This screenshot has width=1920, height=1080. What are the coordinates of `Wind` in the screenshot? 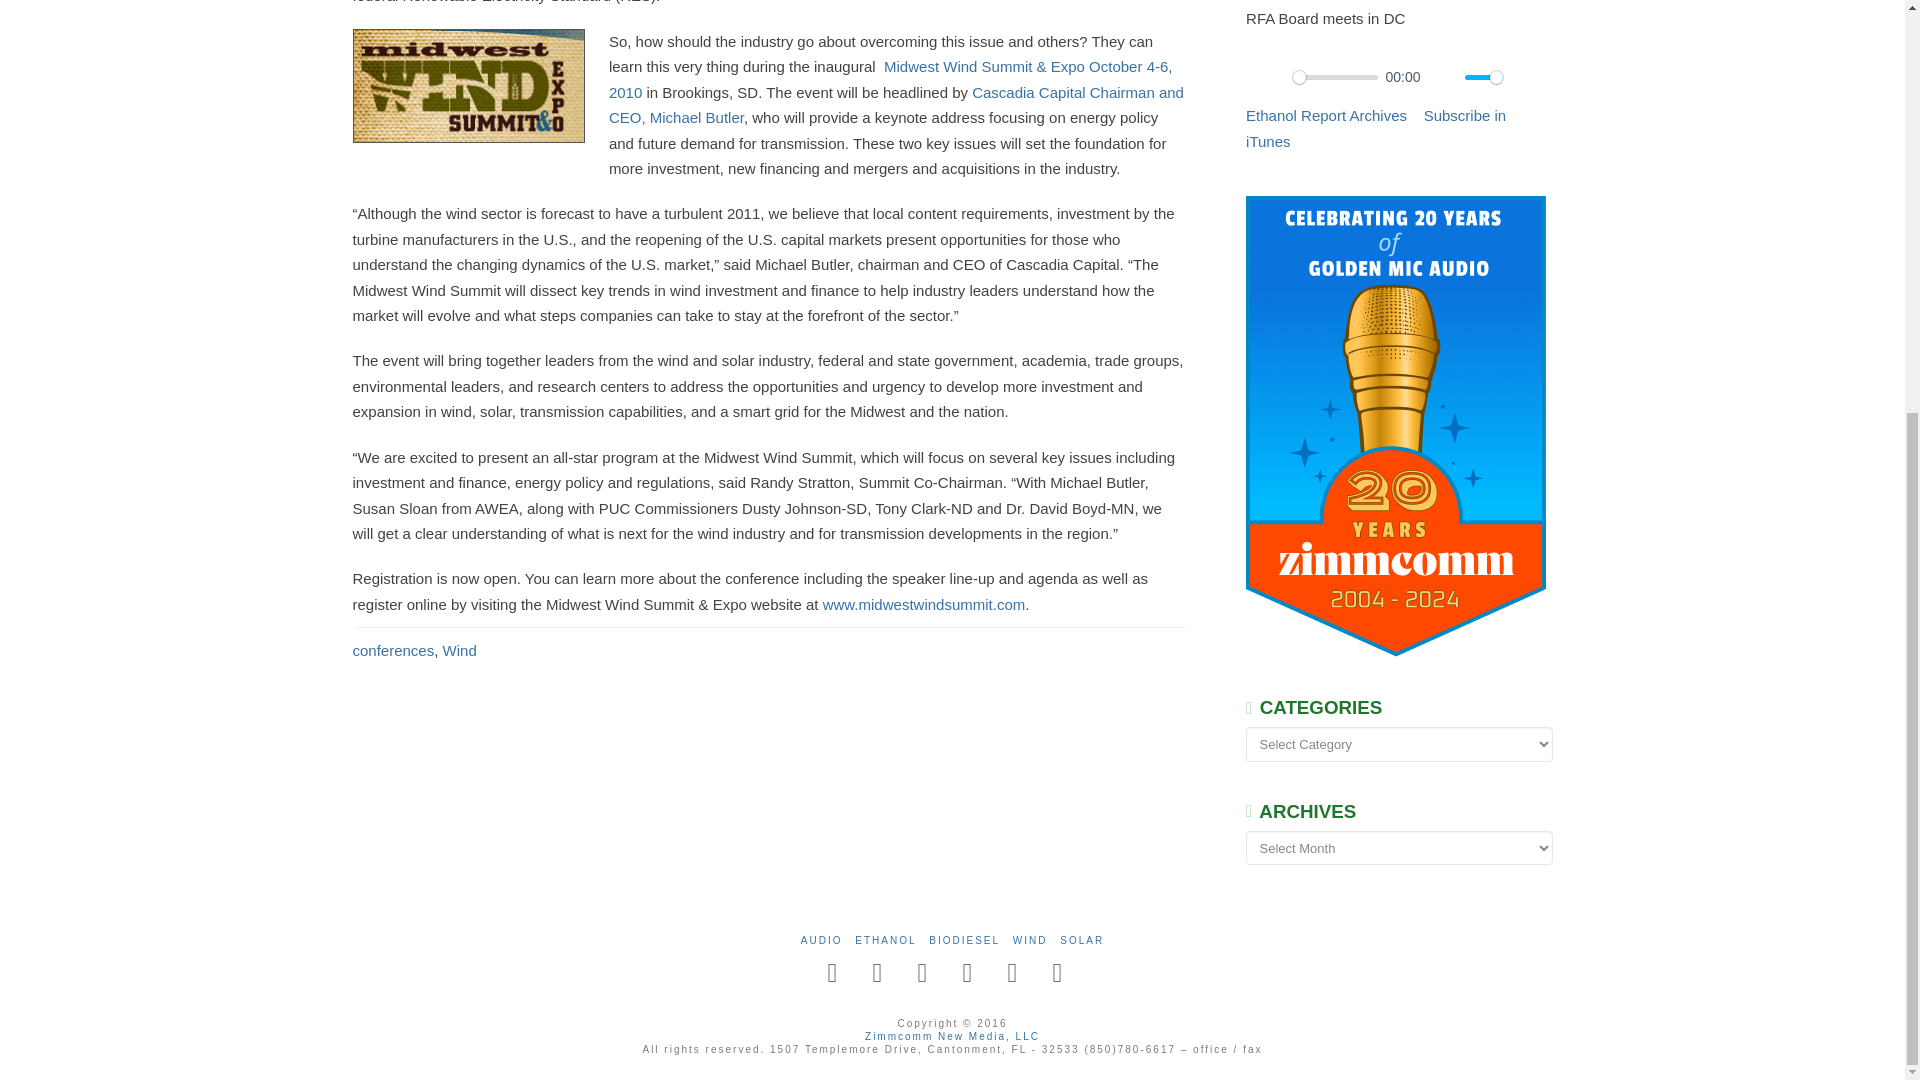 It's located at (460, 650).